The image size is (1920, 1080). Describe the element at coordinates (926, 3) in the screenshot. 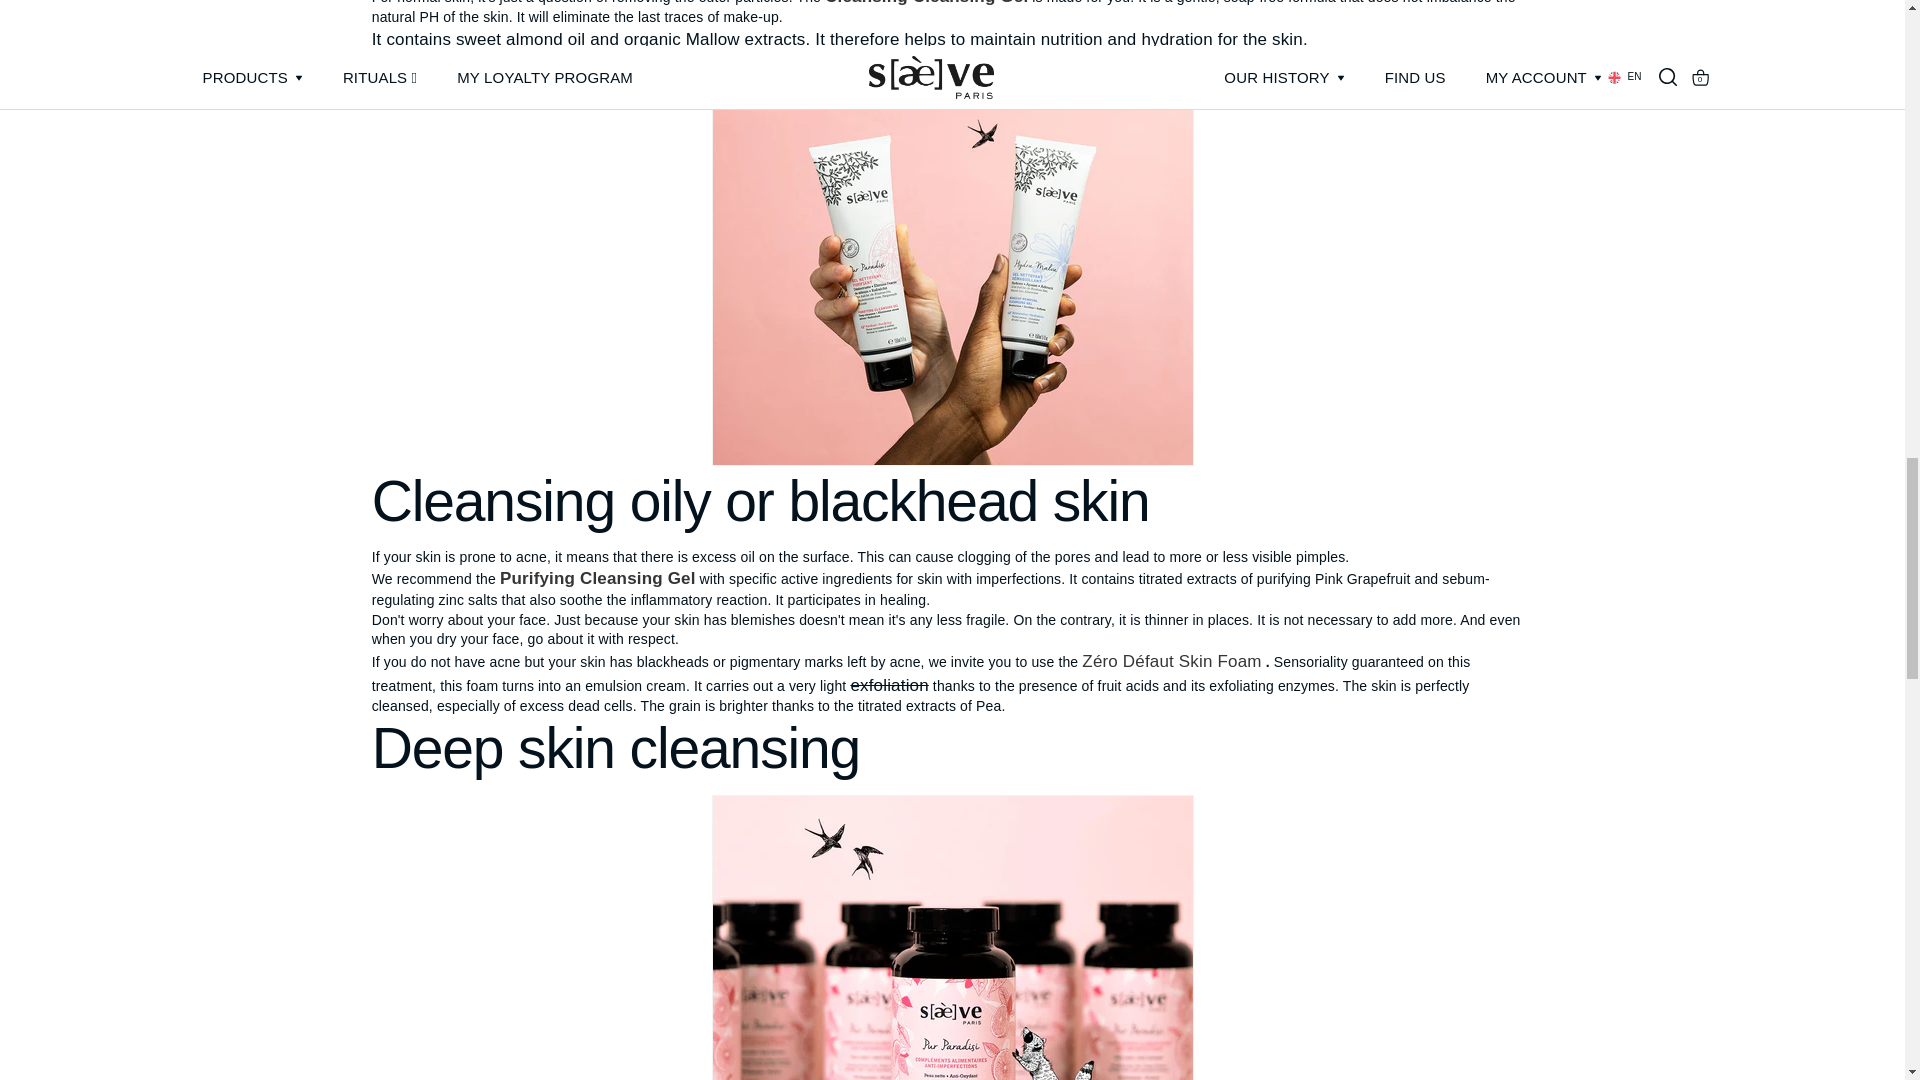

I see `Makeup Removing Cleansing Gel, Hydra Malva` at that location.